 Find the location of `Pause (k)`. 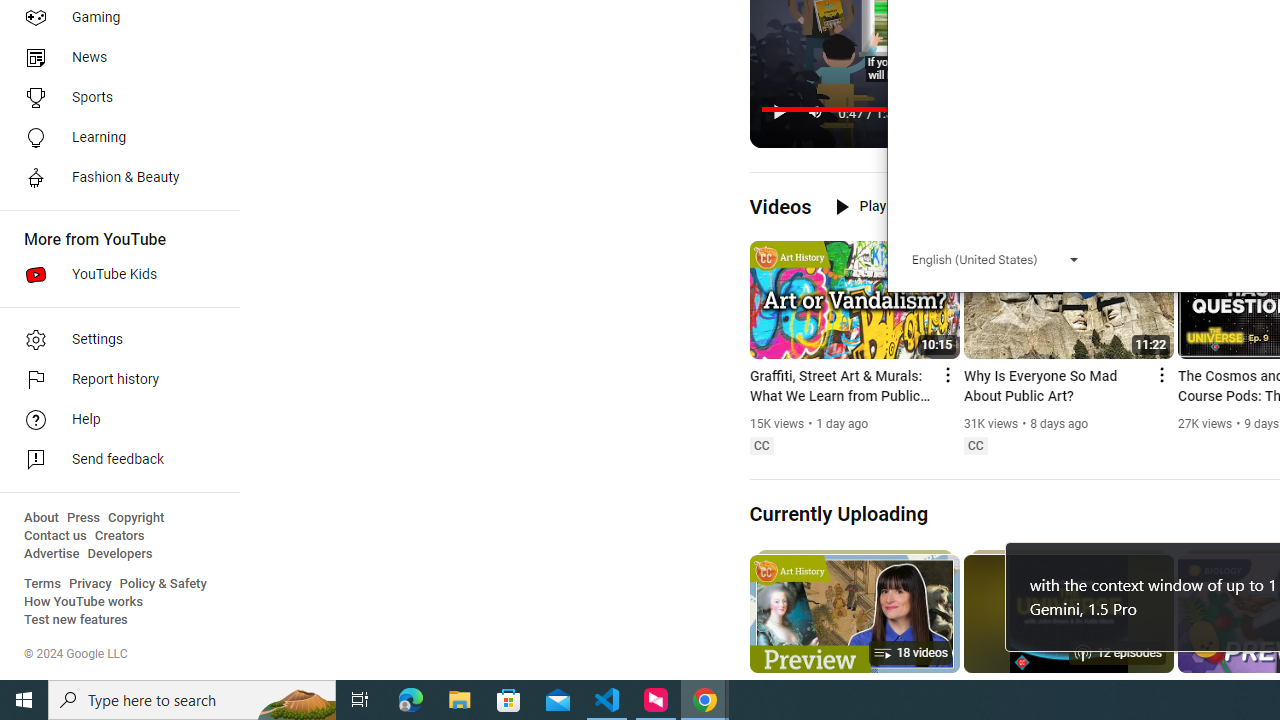

Pause (k) is located at coordinates (779, 112).